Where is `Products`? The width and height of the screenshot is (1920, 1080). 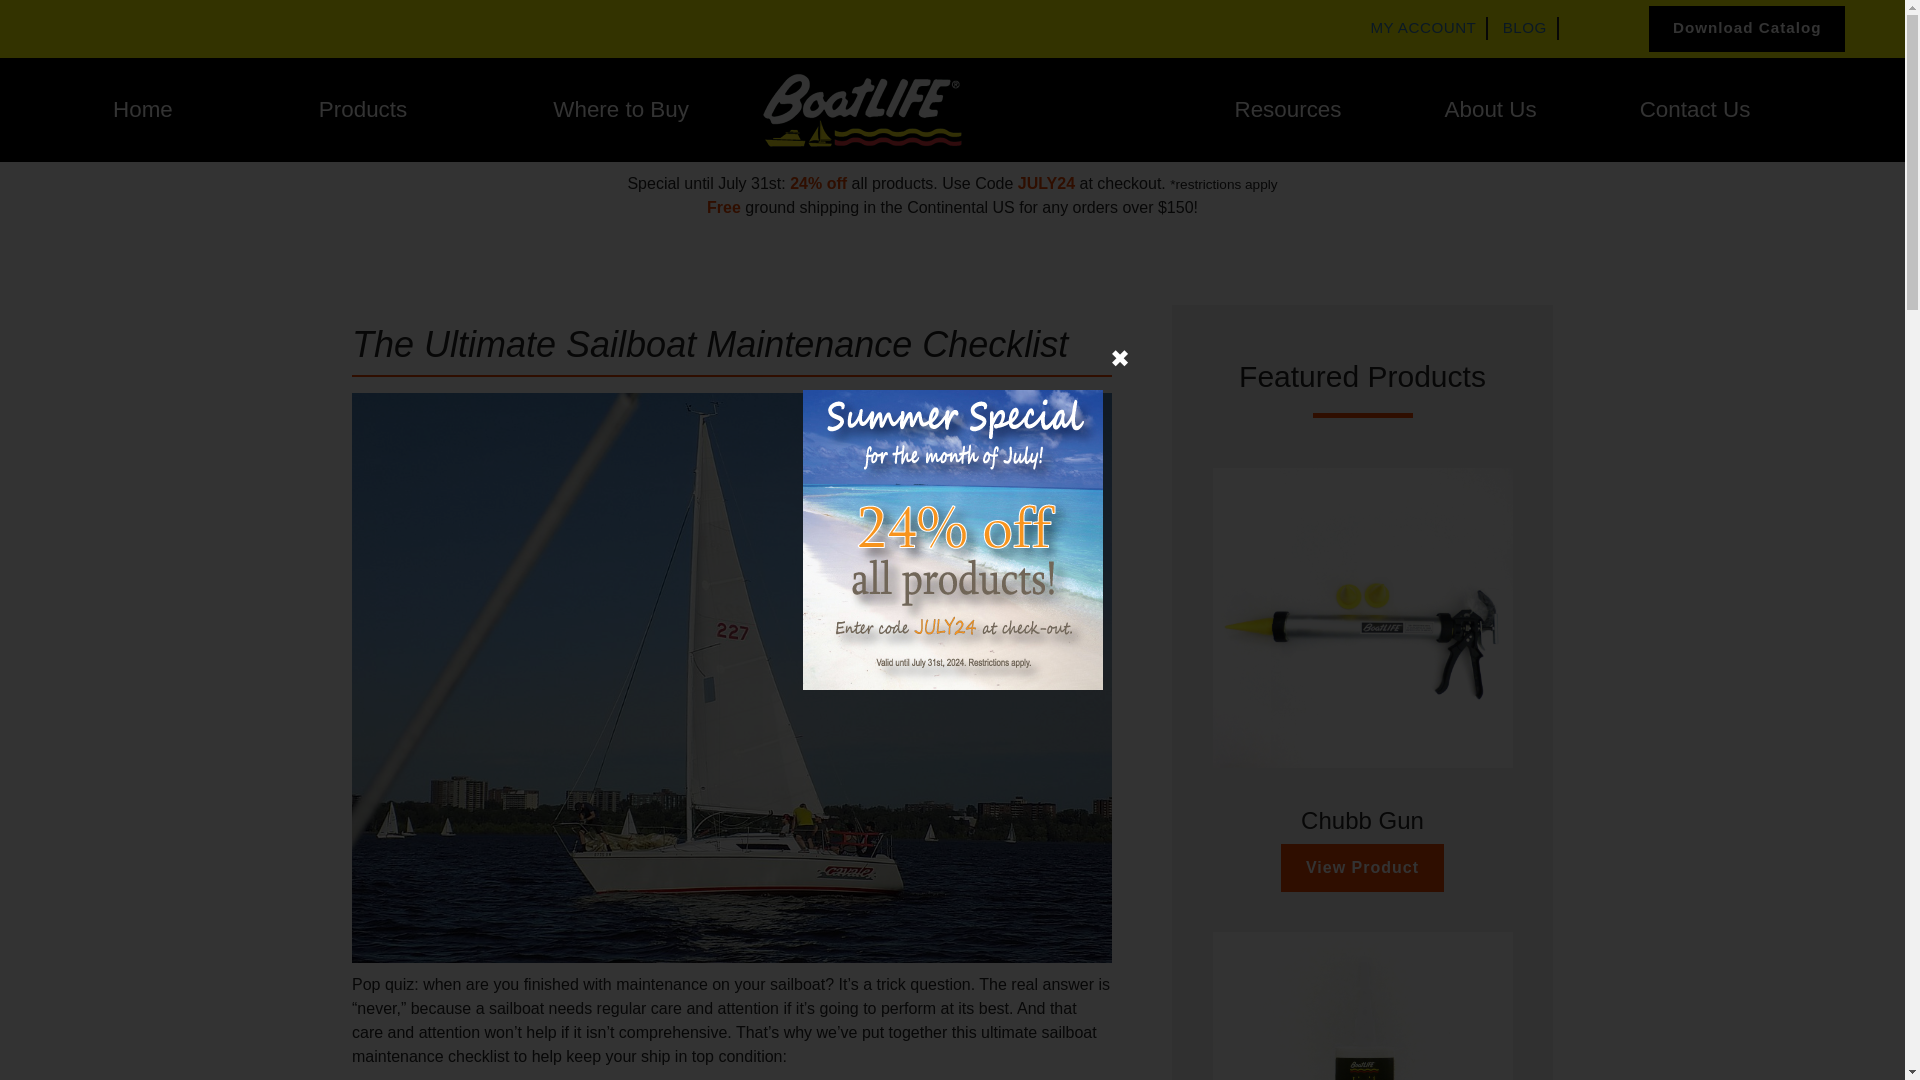 Products is located at coordinates (362, 110).